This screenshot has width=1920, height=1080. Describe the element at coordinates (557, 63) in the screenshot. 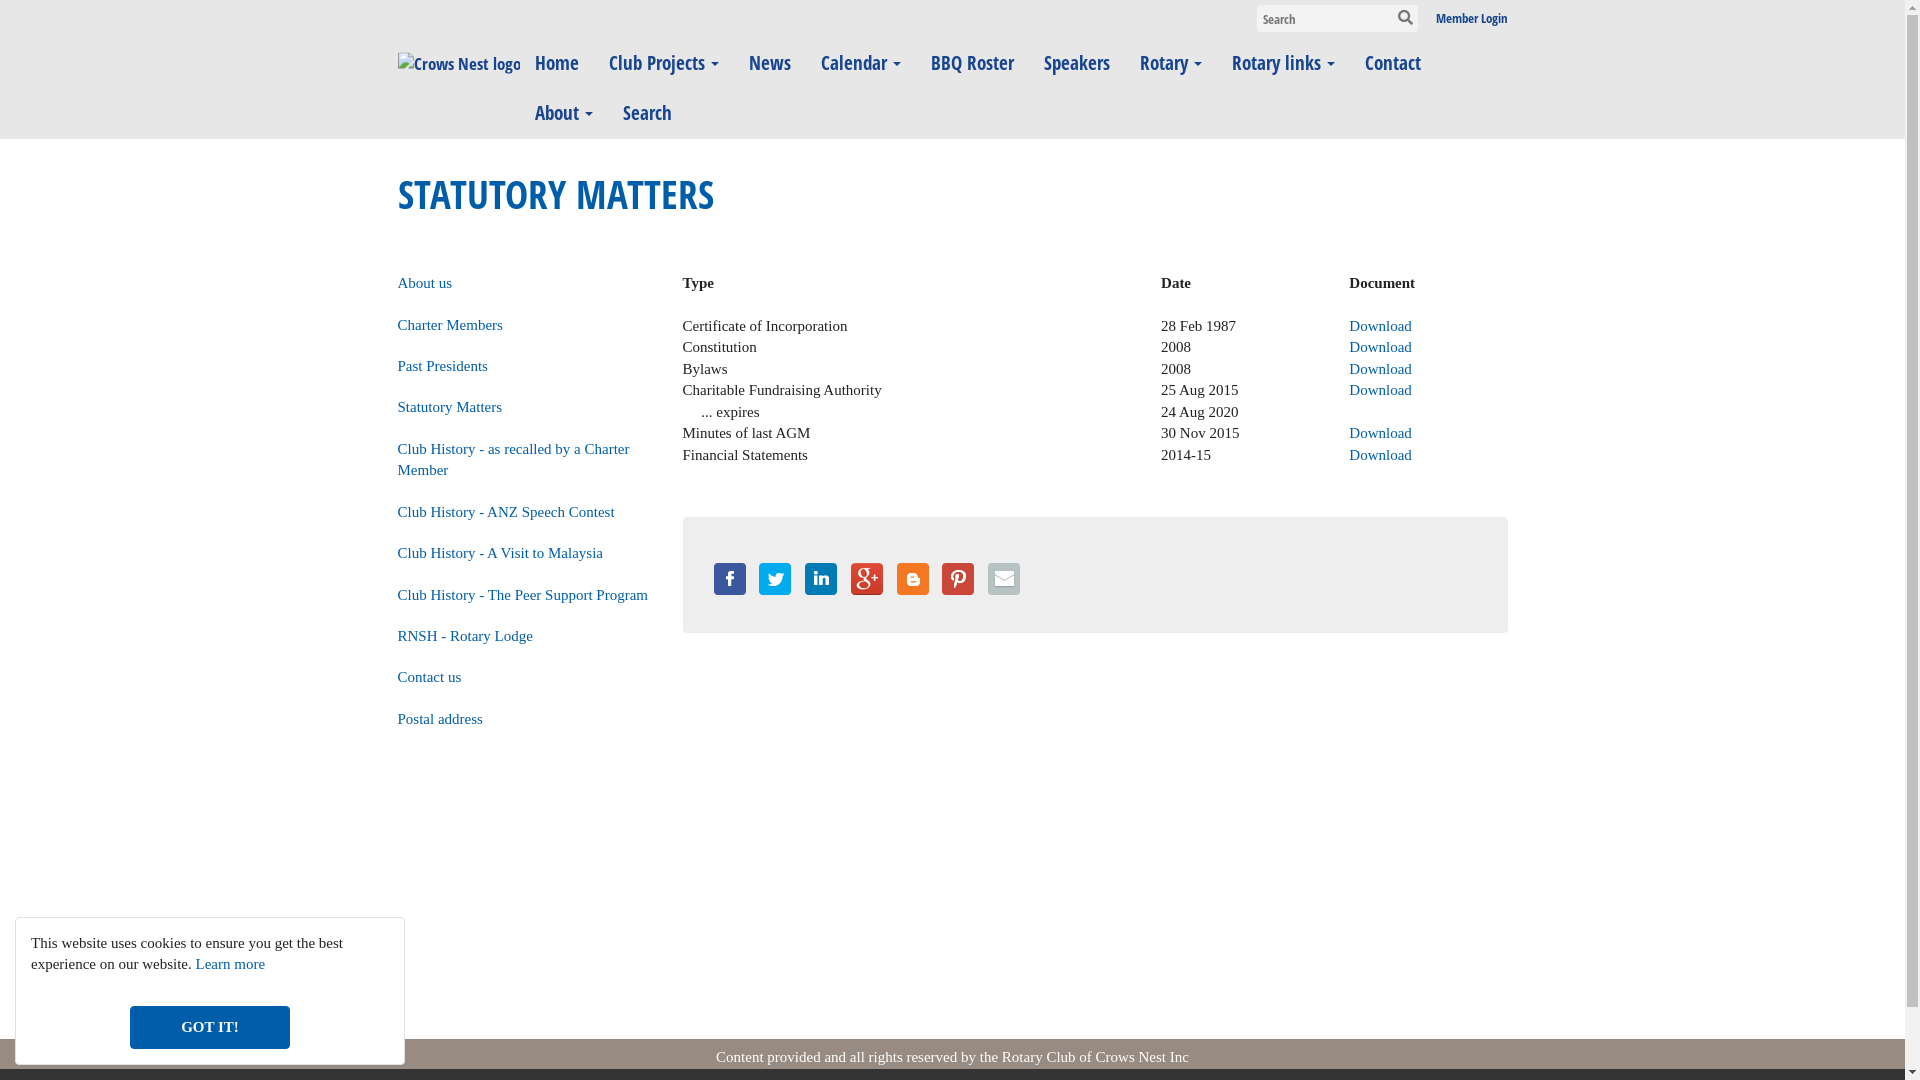

I see `Home` at that location.